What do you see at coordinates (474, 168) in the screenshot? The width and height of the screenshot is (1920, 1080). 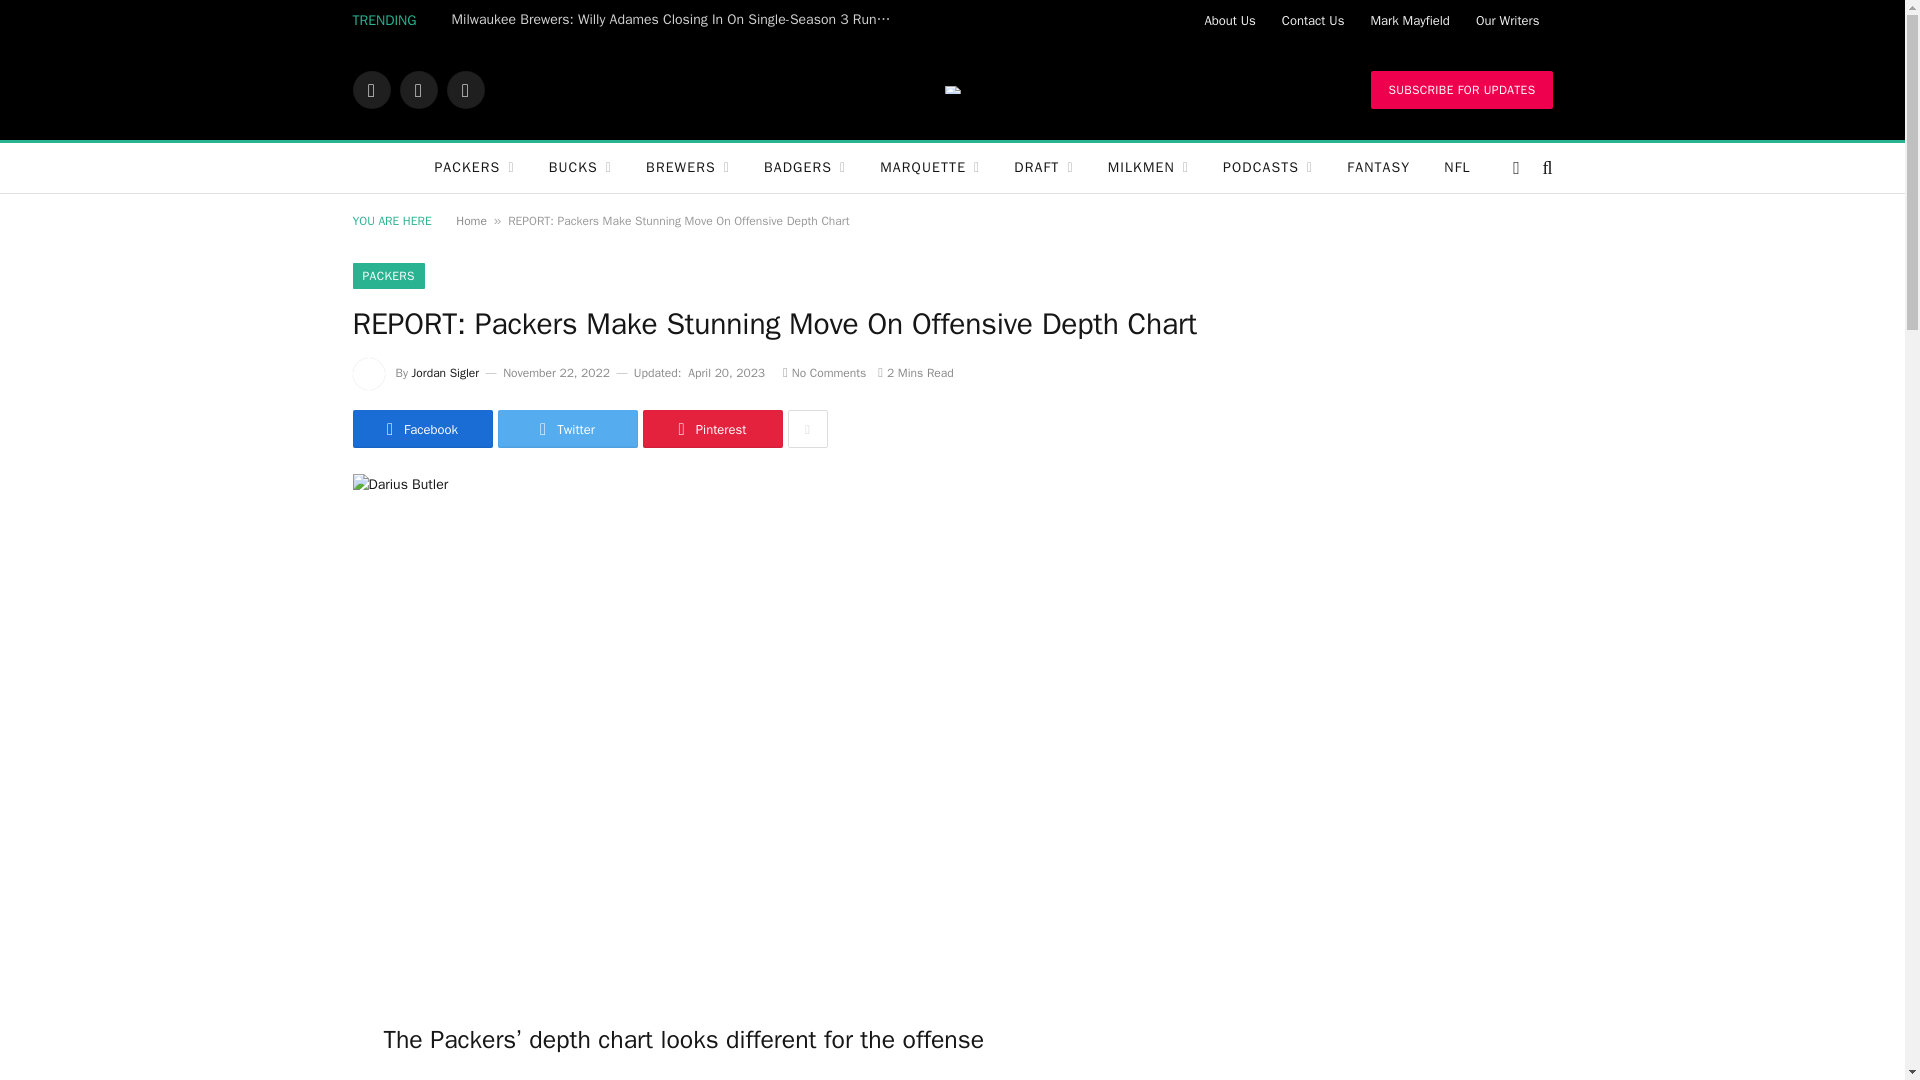 I see `PACKERS` at bounding box center [474, 168].